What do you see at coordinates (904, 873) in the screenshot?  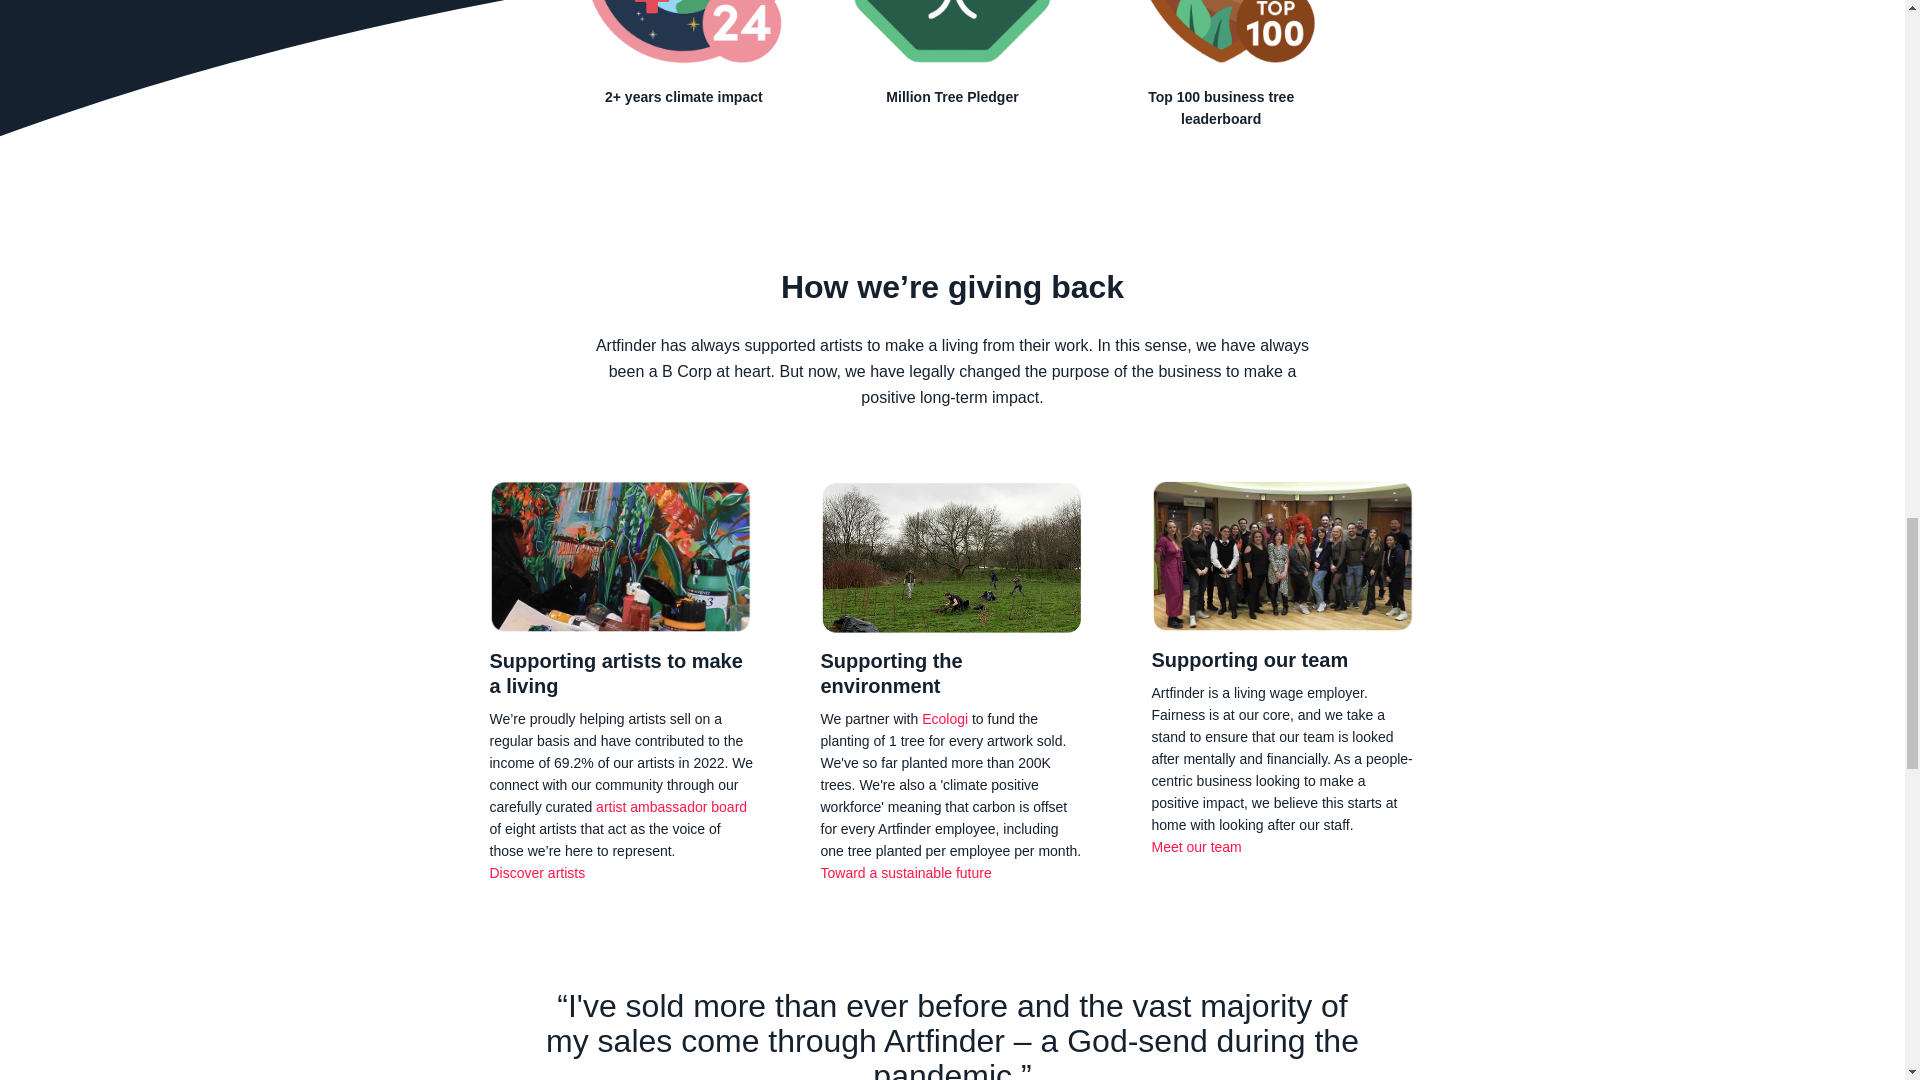 I see `Toward a sustainable future` at bounding box center [904, 873].